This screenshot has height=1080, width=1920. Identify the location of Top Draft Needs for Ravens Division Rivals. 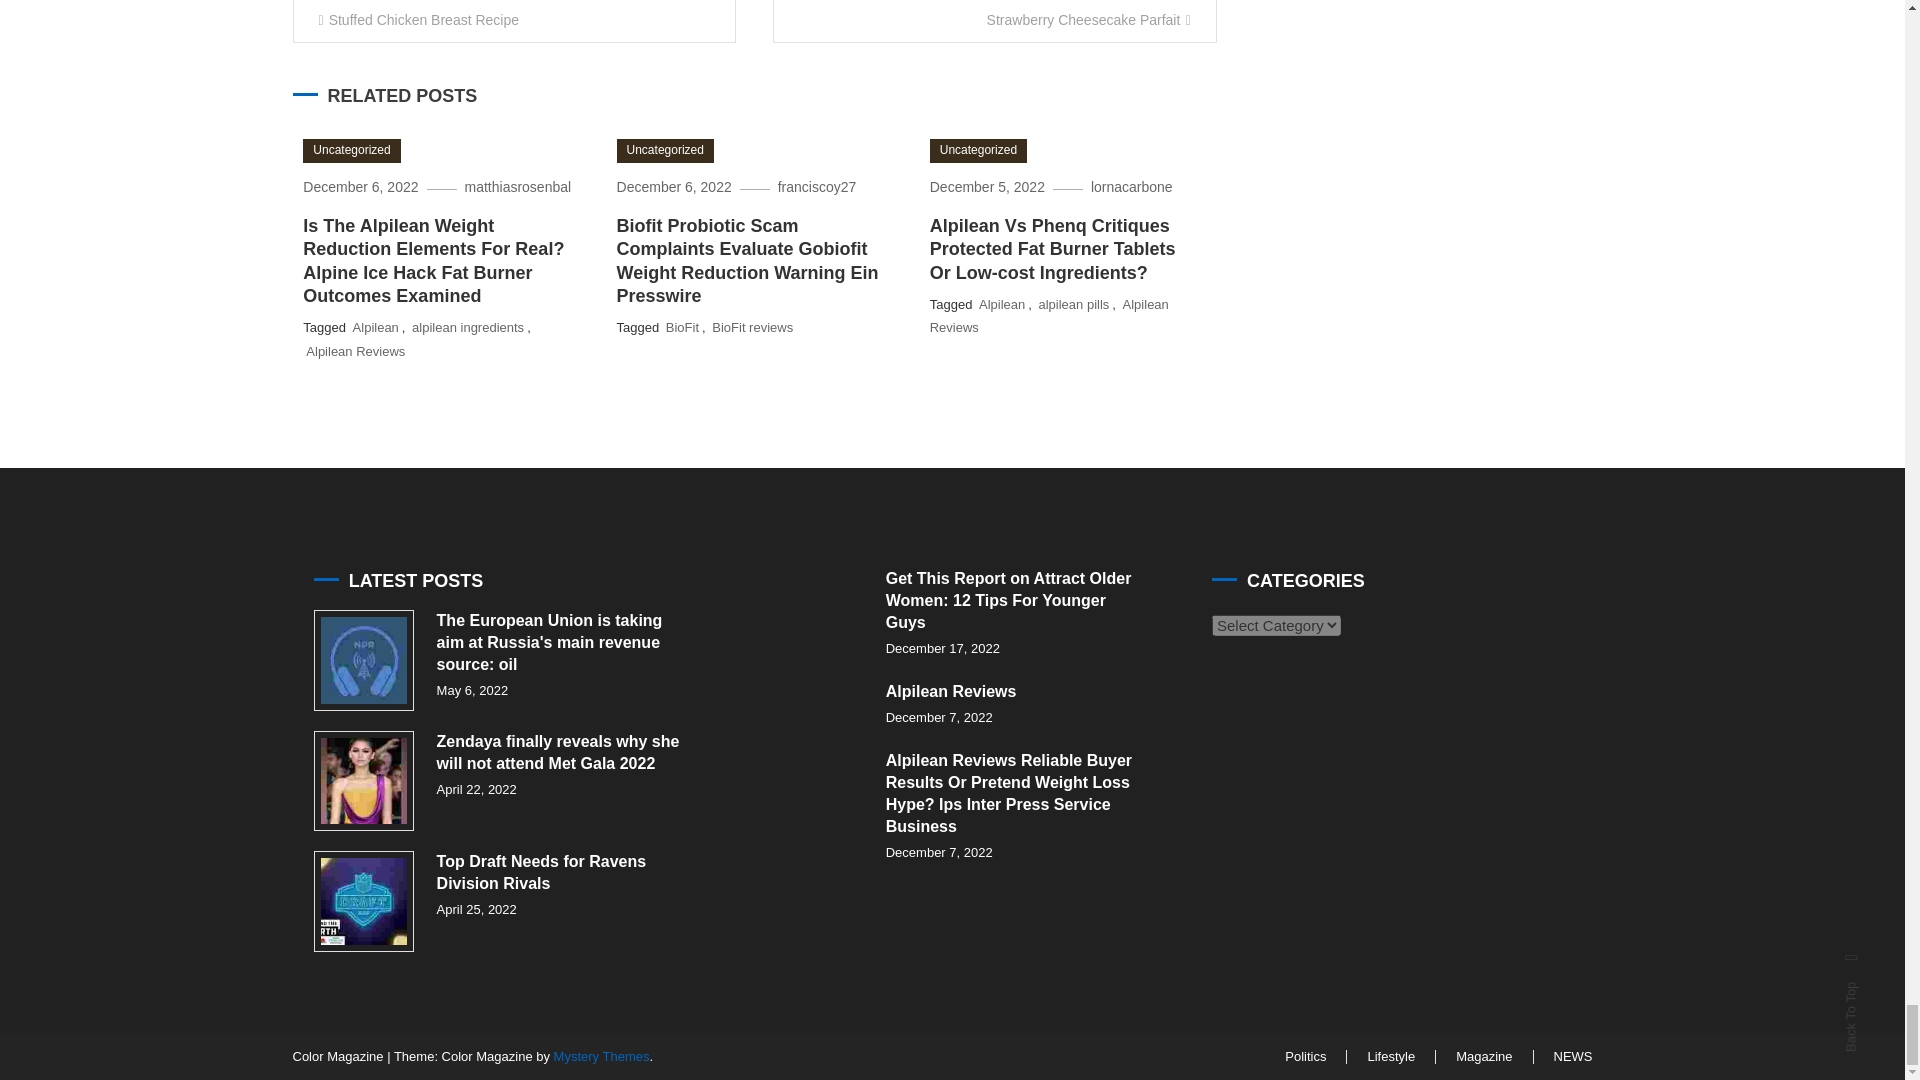
(364, 901).